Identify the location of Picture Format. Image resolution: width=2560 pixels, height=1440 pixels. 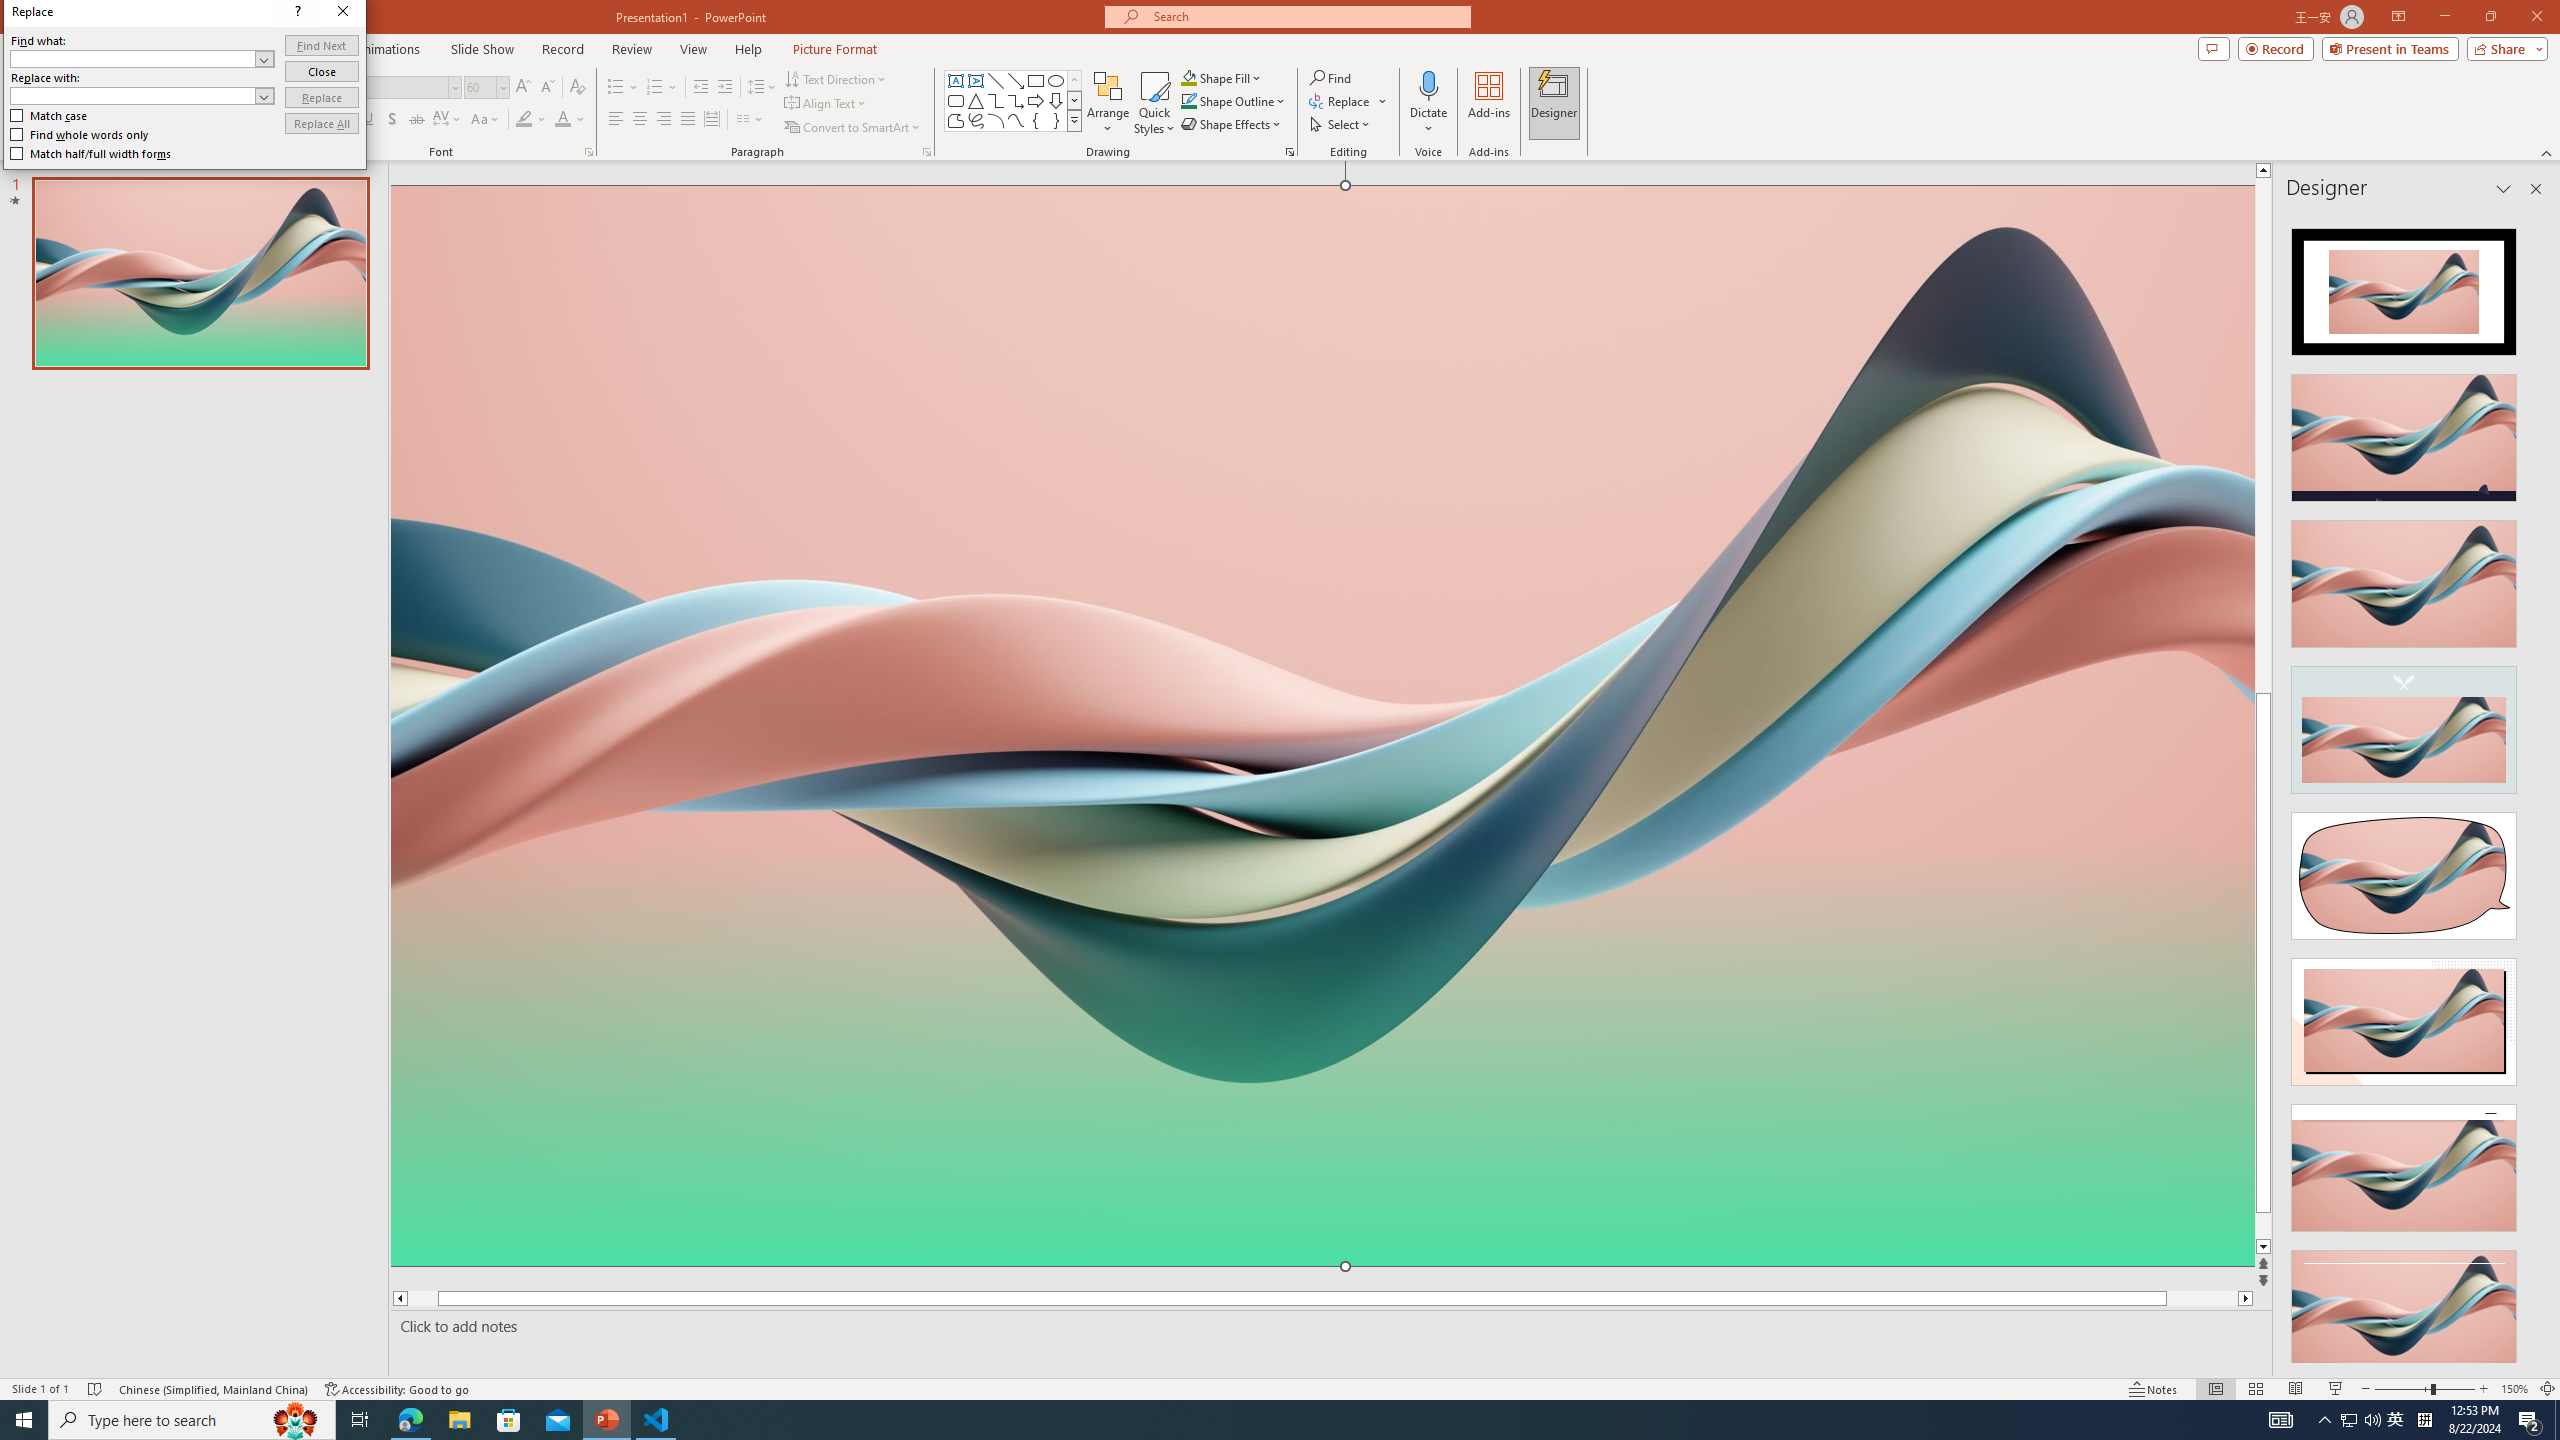
(836, 49).